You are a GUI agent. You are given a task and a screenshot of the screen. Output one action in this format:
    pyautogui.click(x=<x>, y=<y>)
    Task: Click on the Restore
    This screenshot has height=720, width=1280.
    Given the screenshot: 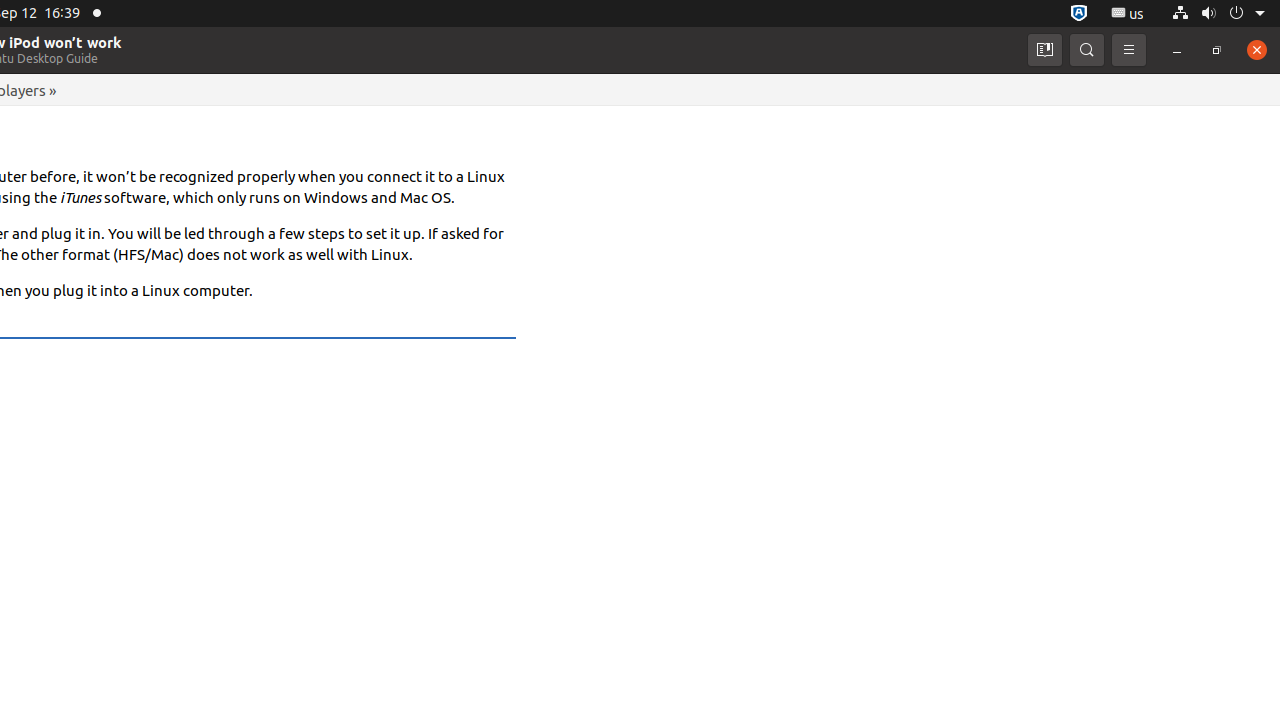 What is the action you would take?
    pyautogui.click(x=1217, y=50)
    